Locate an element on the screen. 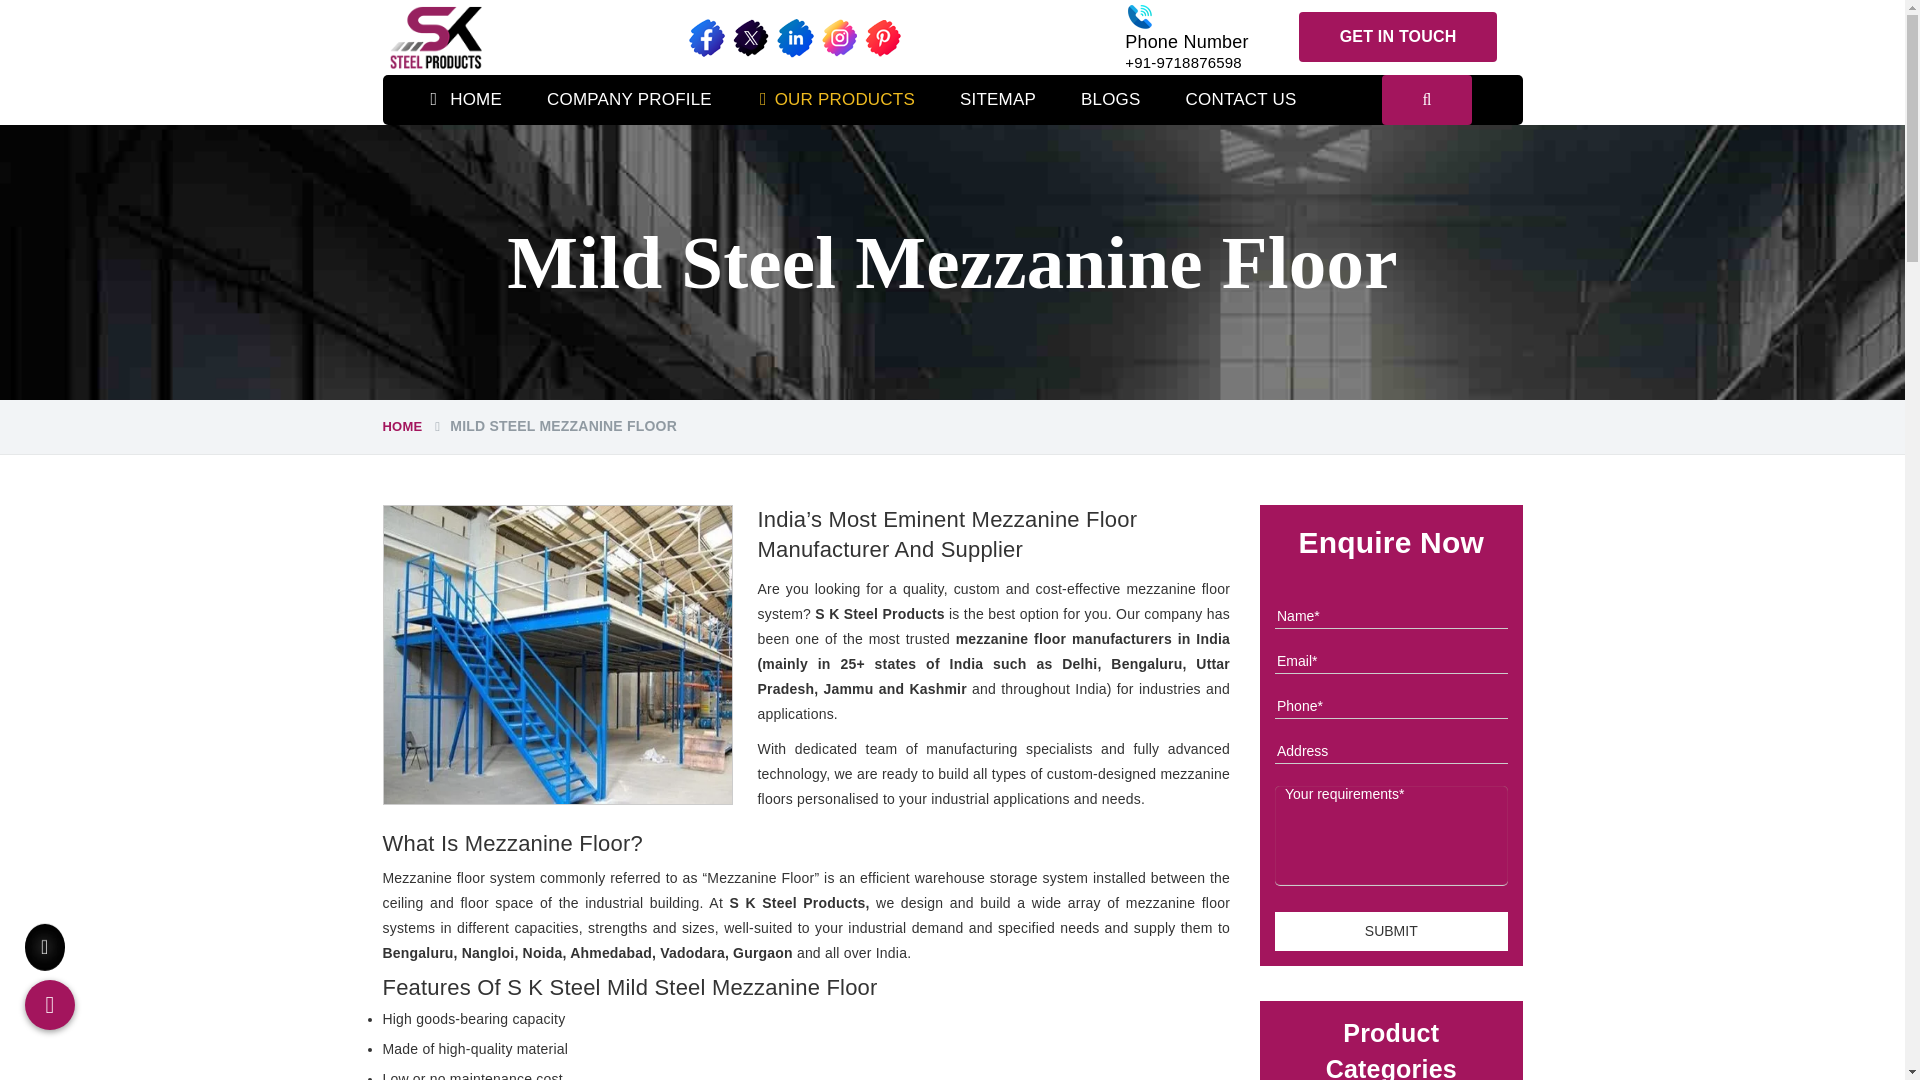 Image resolution: width=1920 pixels, height=1080 pixels. HOME is located at coordinates (465, 100).